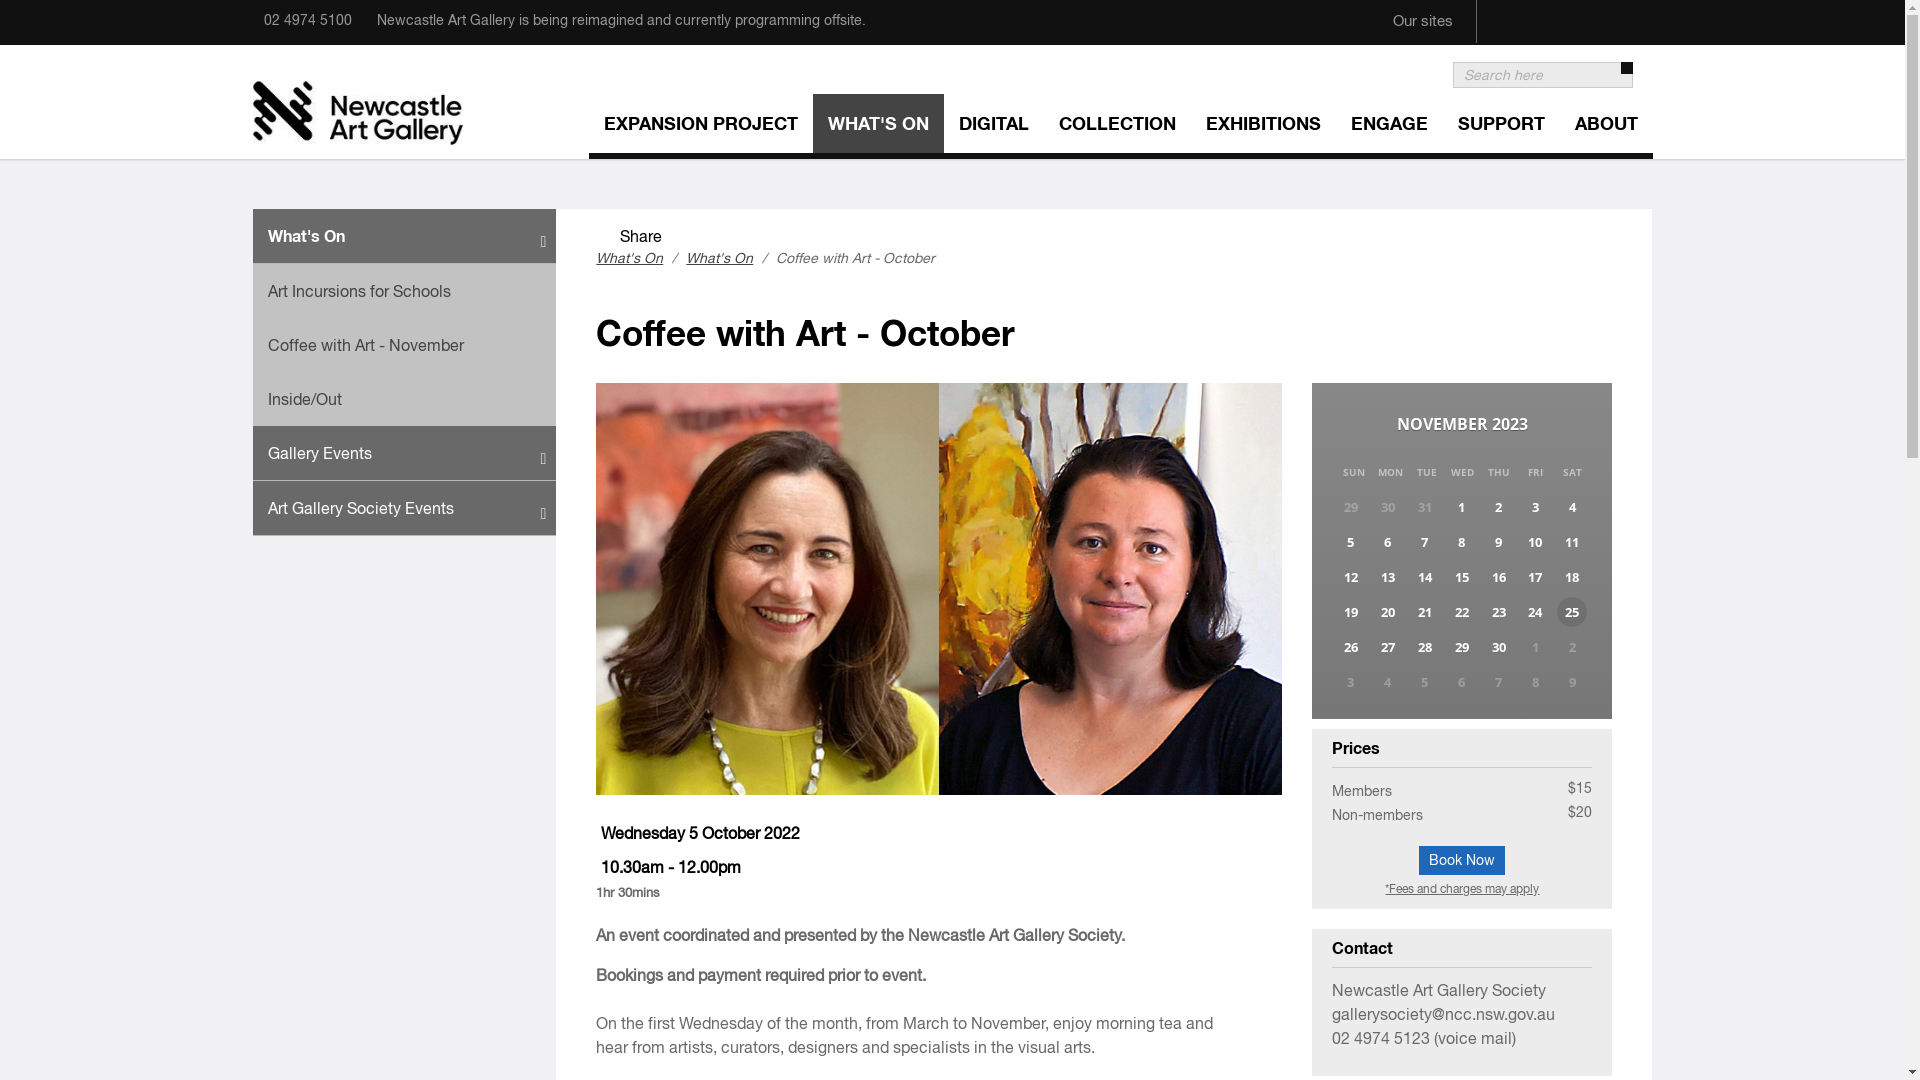 The width and height of the screenshot is (1920, 1080). Describe the element at coordinates (404, 399) in the screenshot. I see `Inside/Out` at that location.